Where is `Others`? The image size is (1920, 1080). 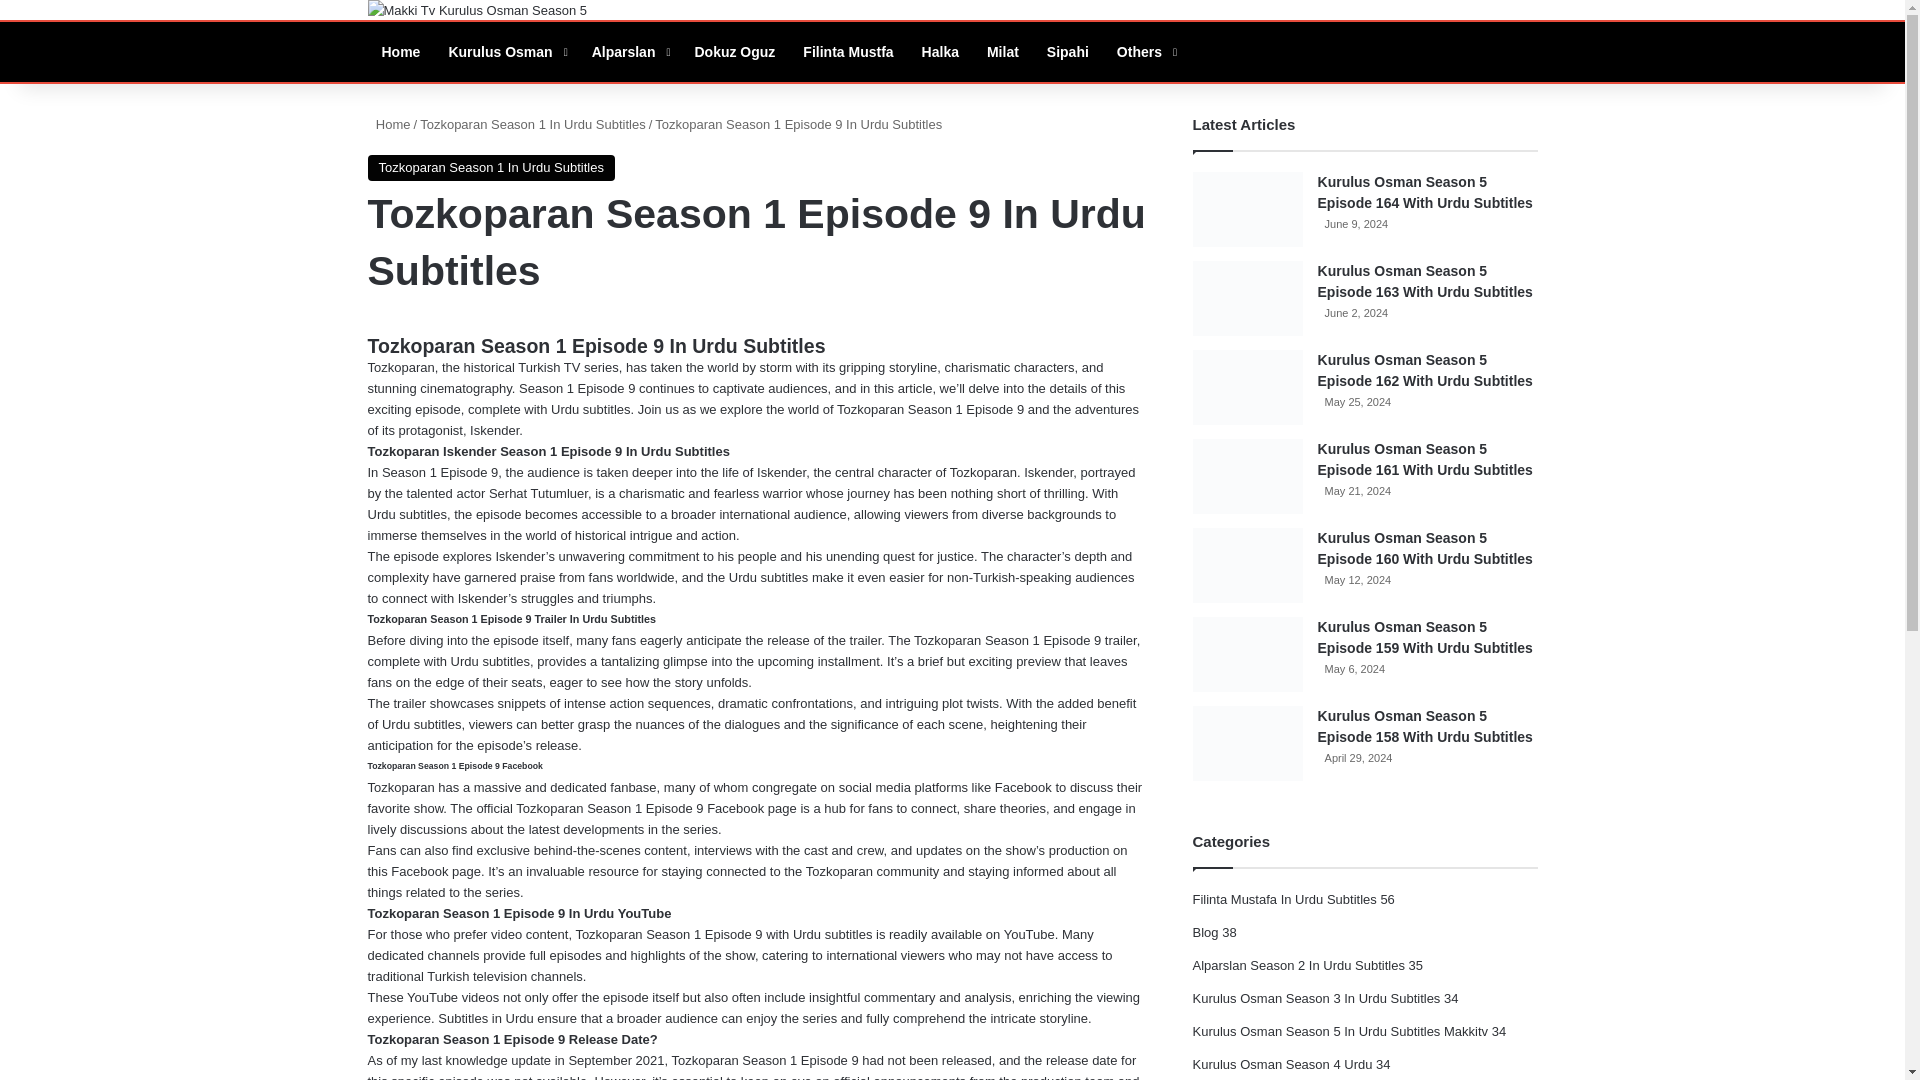 Others is located at coordinates (1144, 52).